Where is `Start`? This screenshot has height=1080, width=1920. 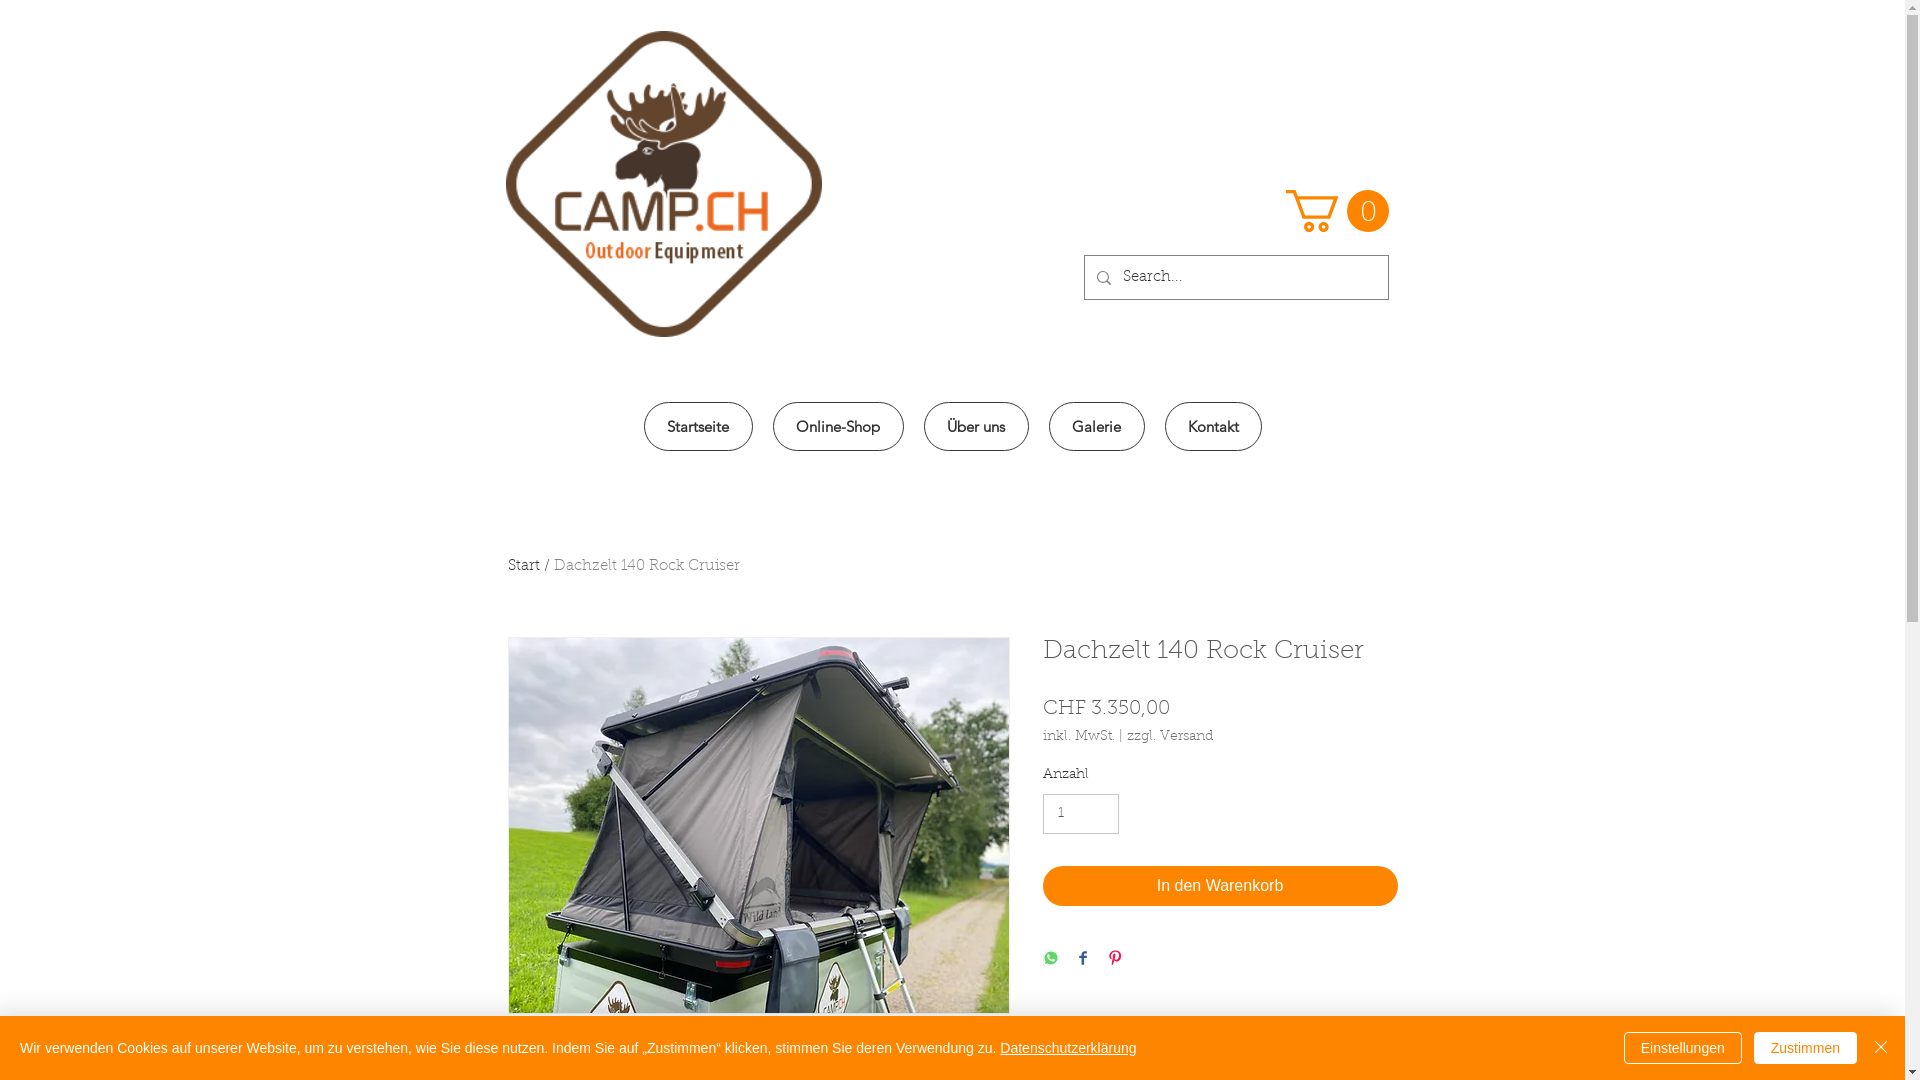 Start is located at coordinates (524, 566).